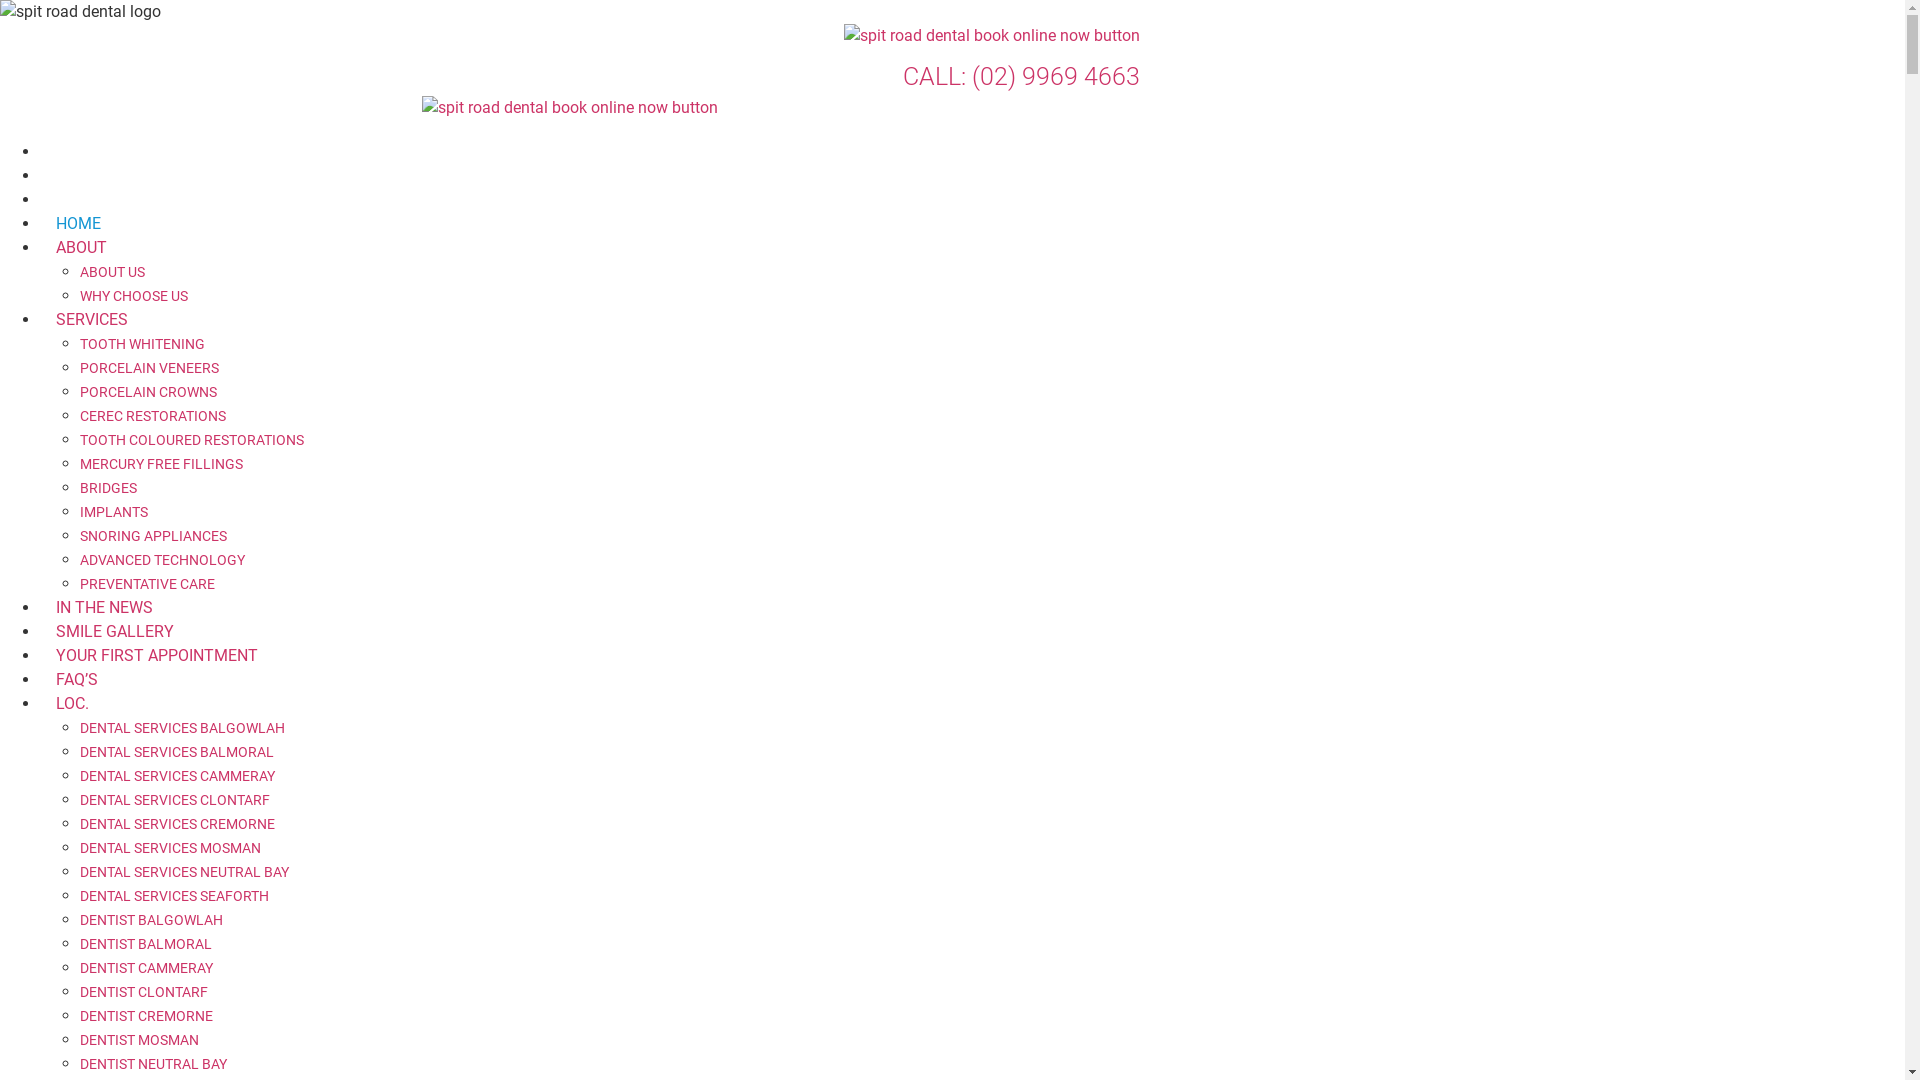 The image size is (1920, 1080). What do you see at coordinates (146, 968) in the screenshot?
I see `DENTIST CAMMERAY` at bounding box center [146, 968].